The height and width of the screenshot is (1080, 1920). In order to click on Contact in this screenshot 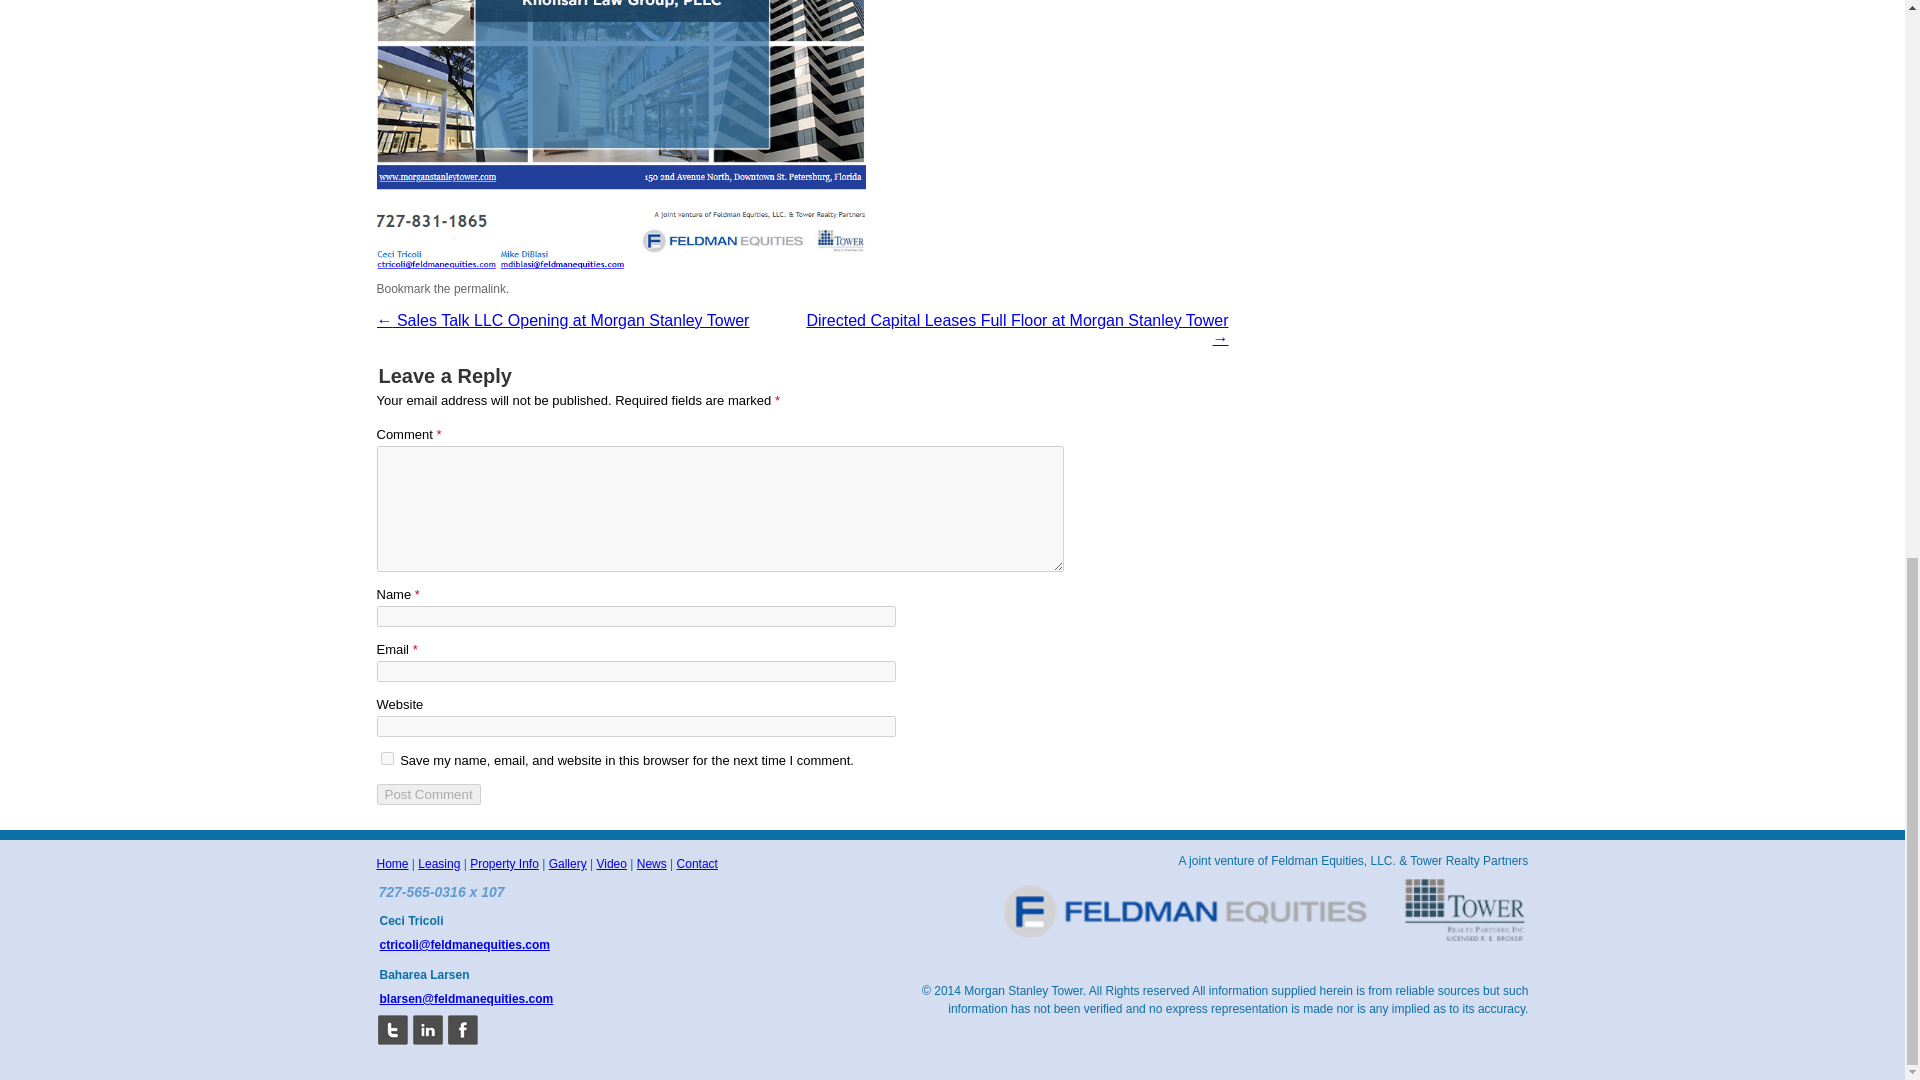, I will do `click(698, 864)`.